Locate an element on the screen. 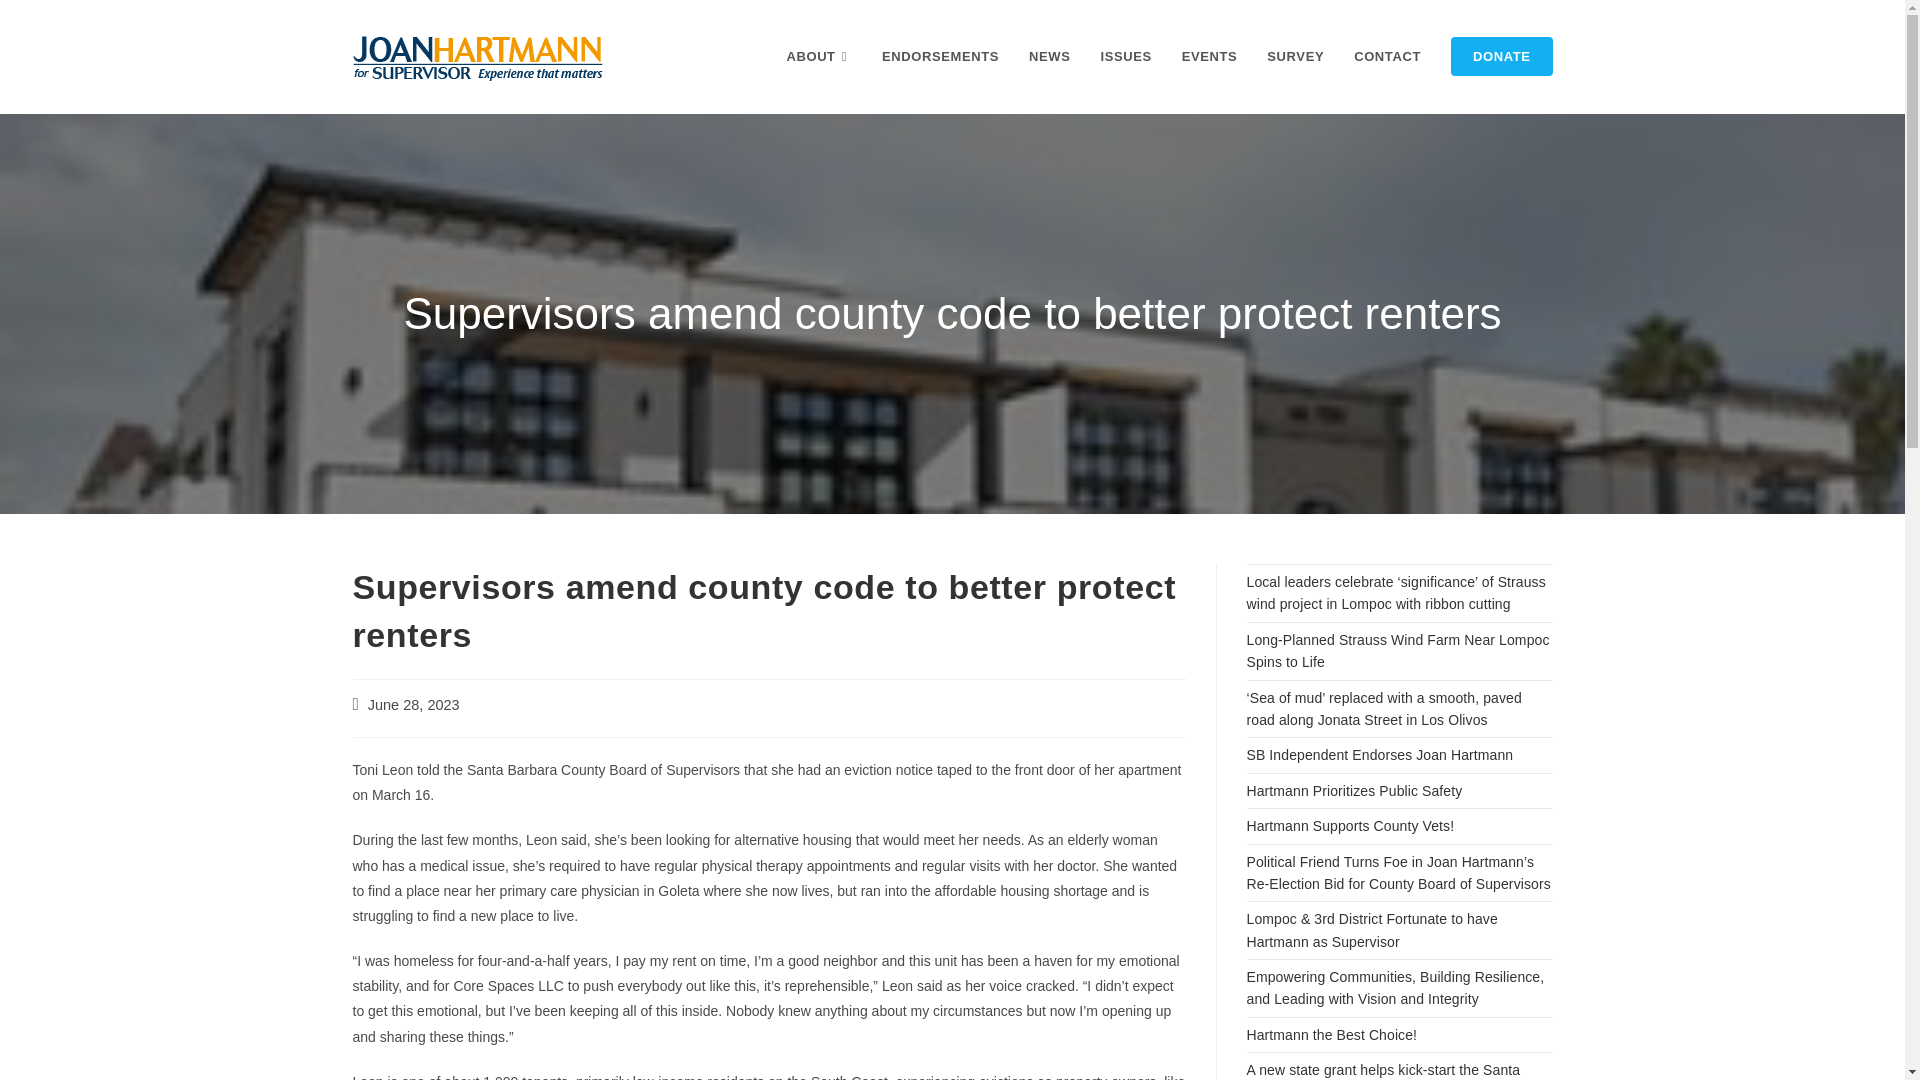 Image resolution: width=1920 pixels, height=1080 pixels. ENDORSEMENTS is located at coordinates (940, 56).